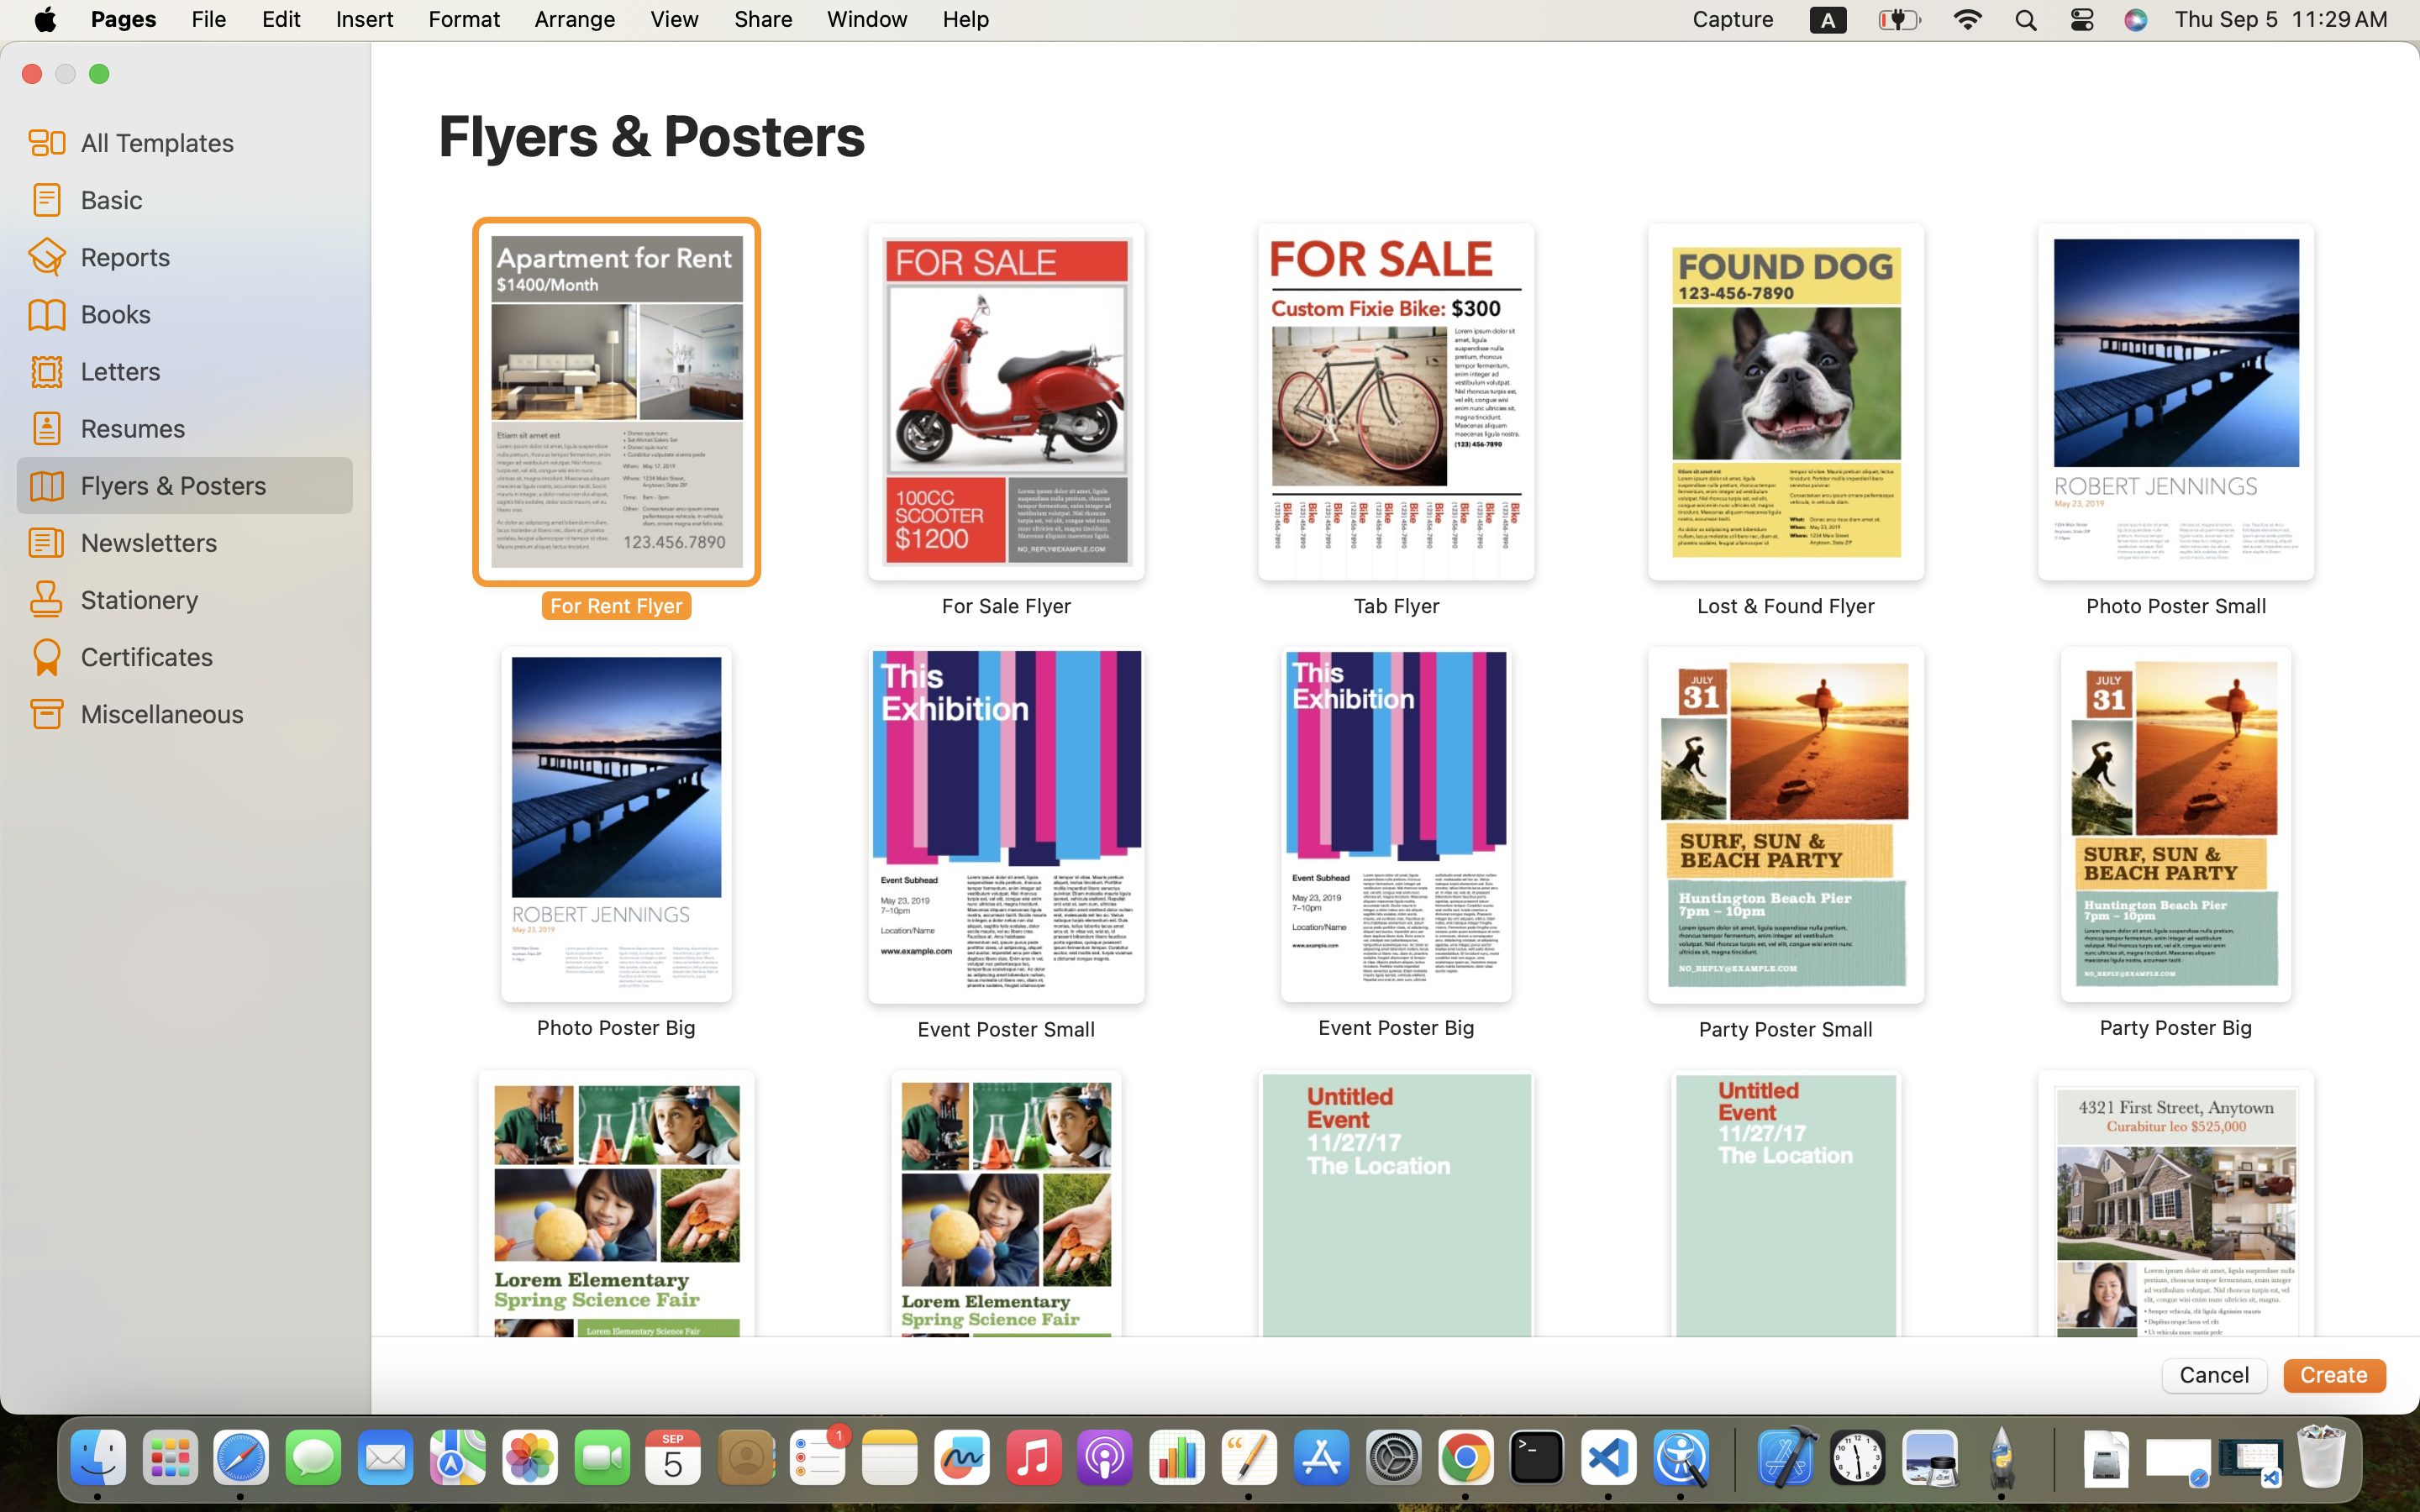  Describe the element at coordinates (210, 542) in the screenshot. I see `Newsletters` at that location.